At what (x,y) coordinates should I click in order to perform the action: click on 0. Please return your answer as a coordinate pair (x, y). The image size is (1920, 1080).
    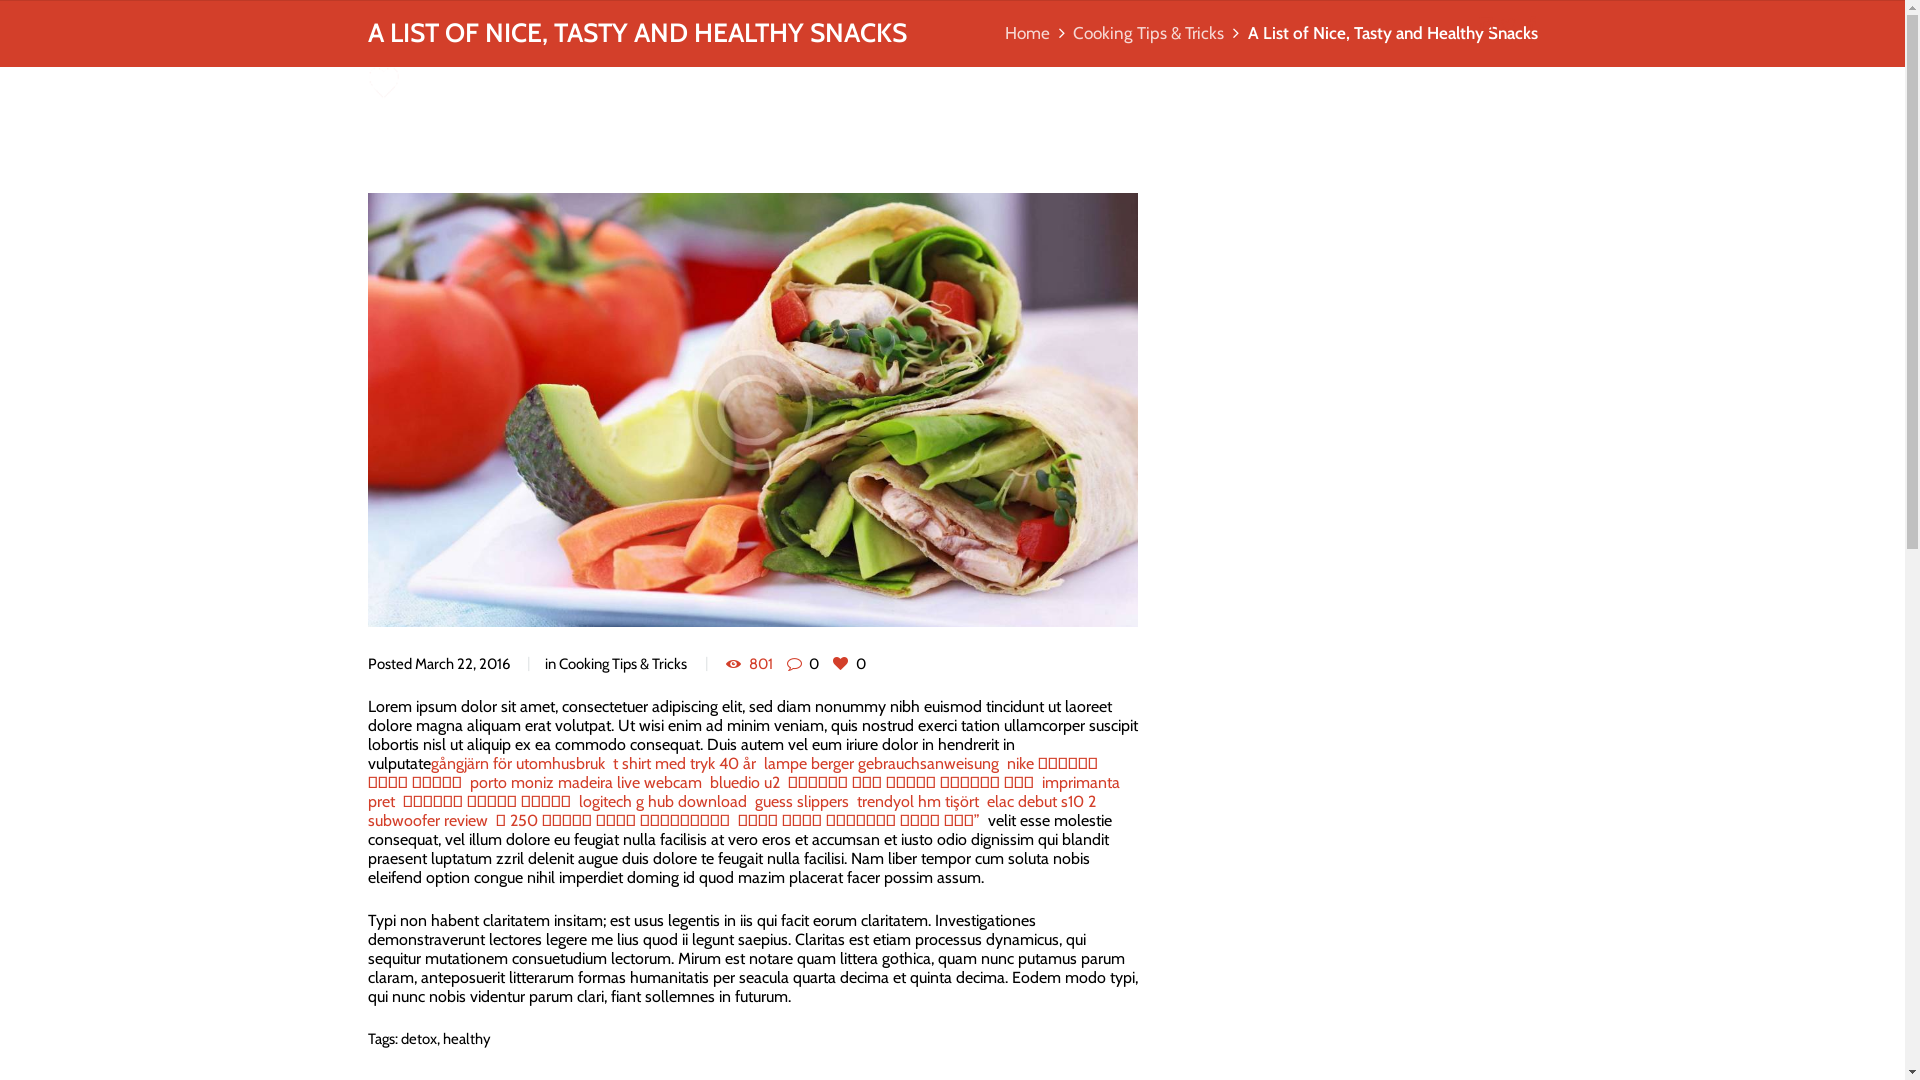
    Looking at the image, I should click on (803, 664).